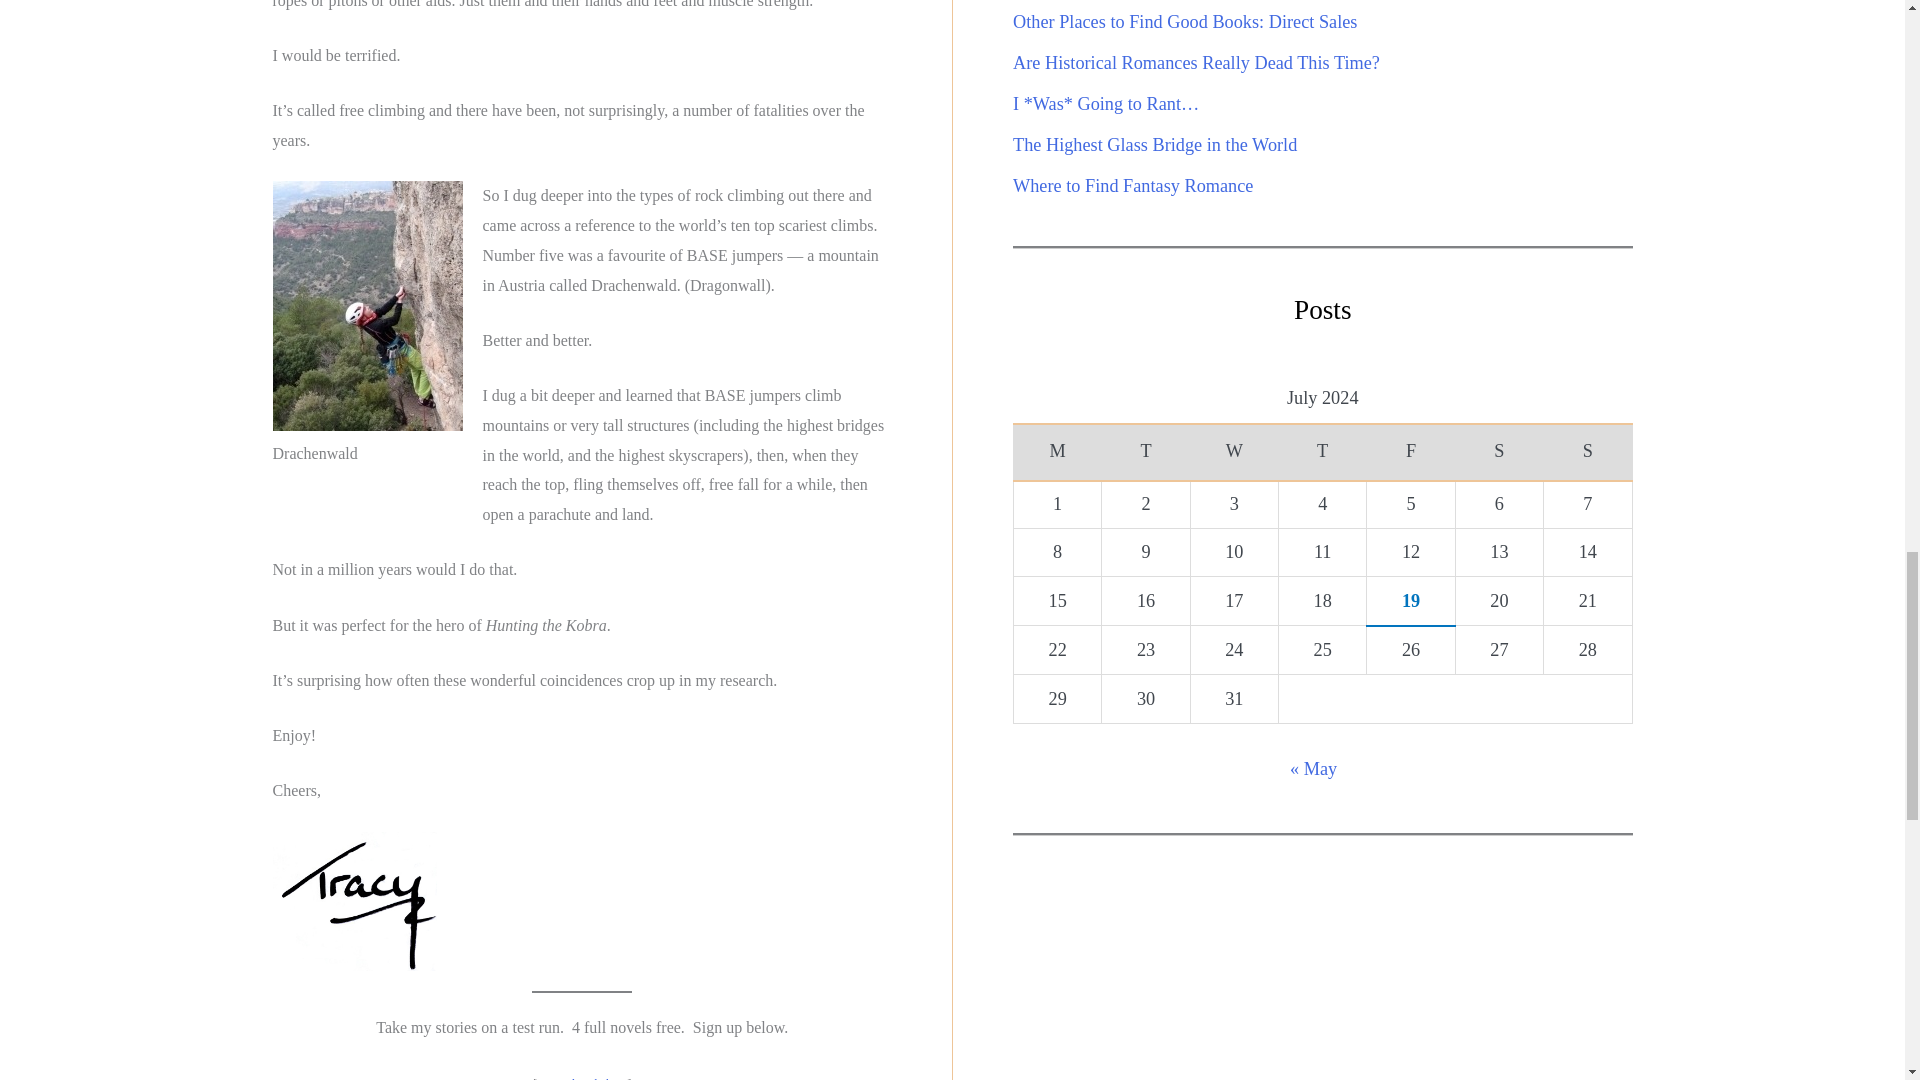  Describe the element at coordinates (1234, 452) in the screenshot. I see `Wednesday` at that location.